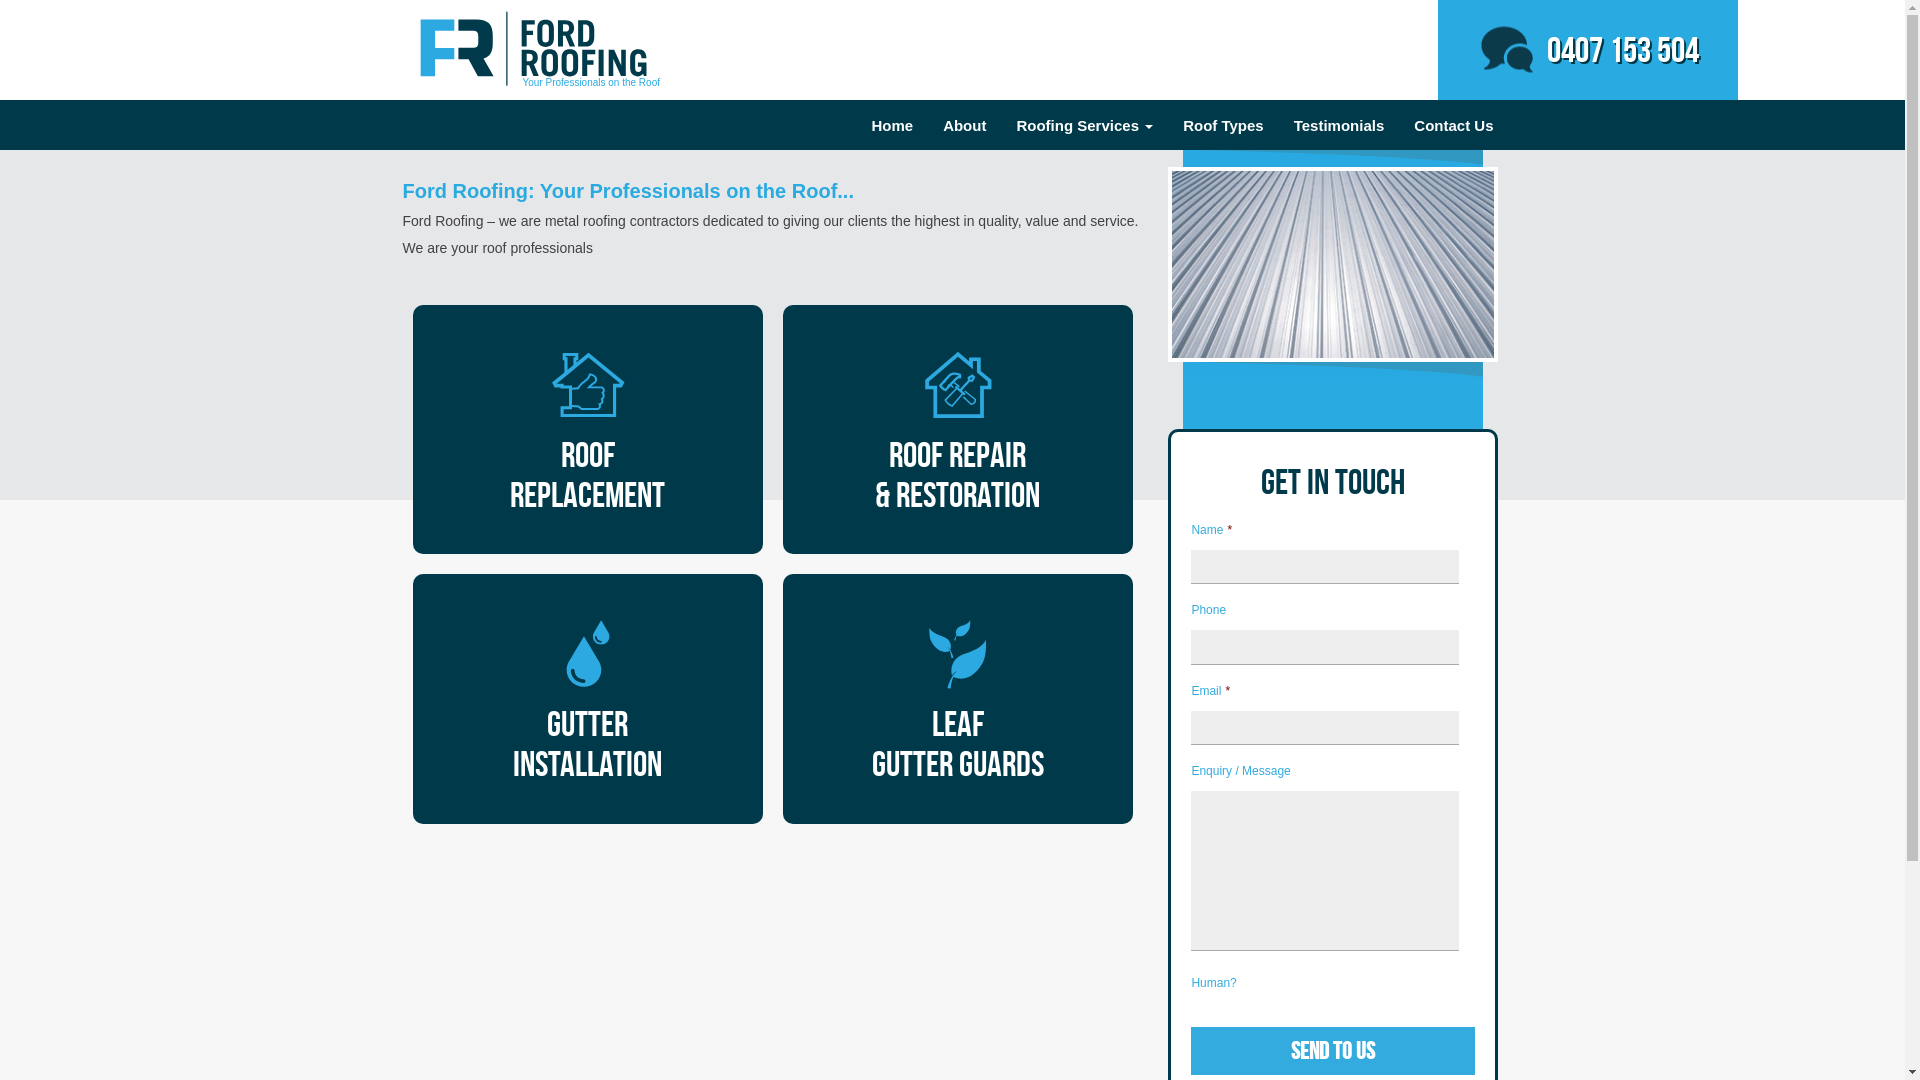 The image size is (1920, 1080). What do you see at coordinates (957, 698) in the screenshot?
I see `Leaf
Gutter Guards` at bounding box center [957, 698].